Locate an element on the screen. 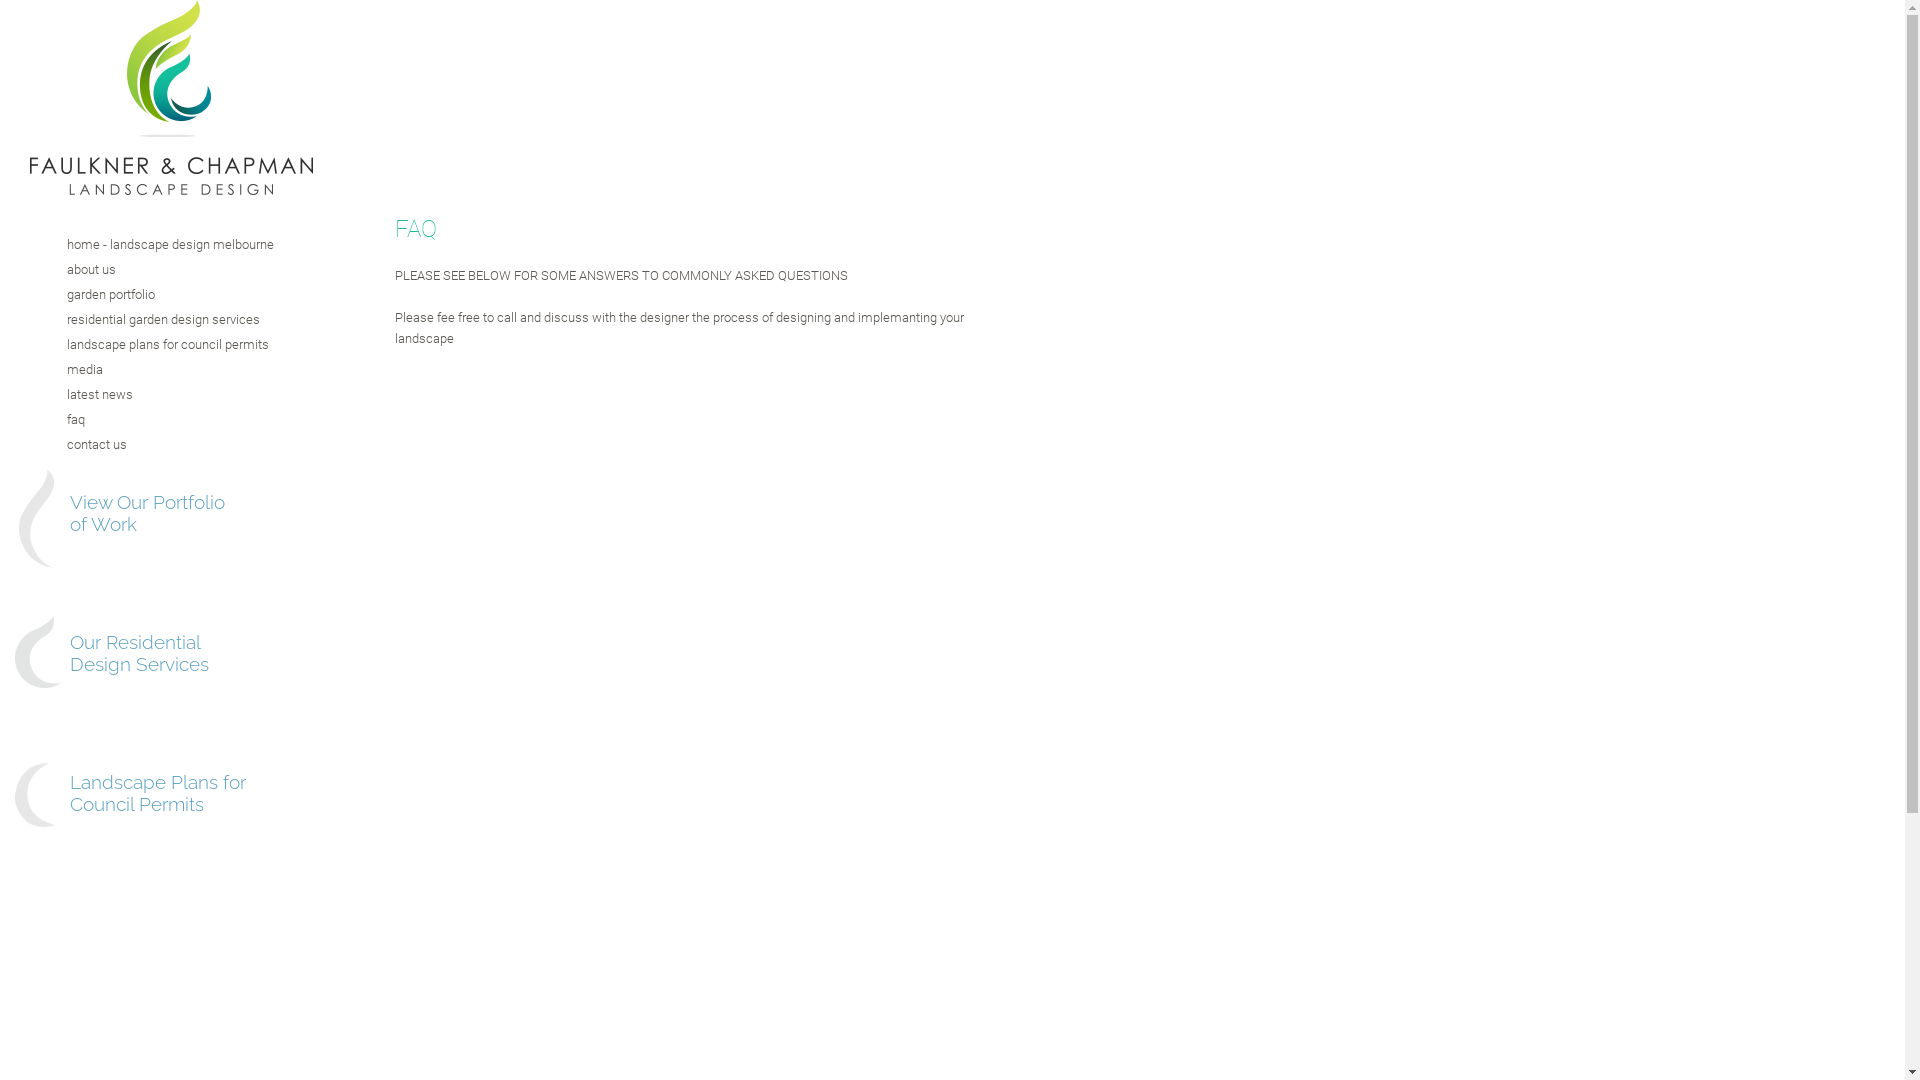  garden portfolio is located at coordinates (145, 294).